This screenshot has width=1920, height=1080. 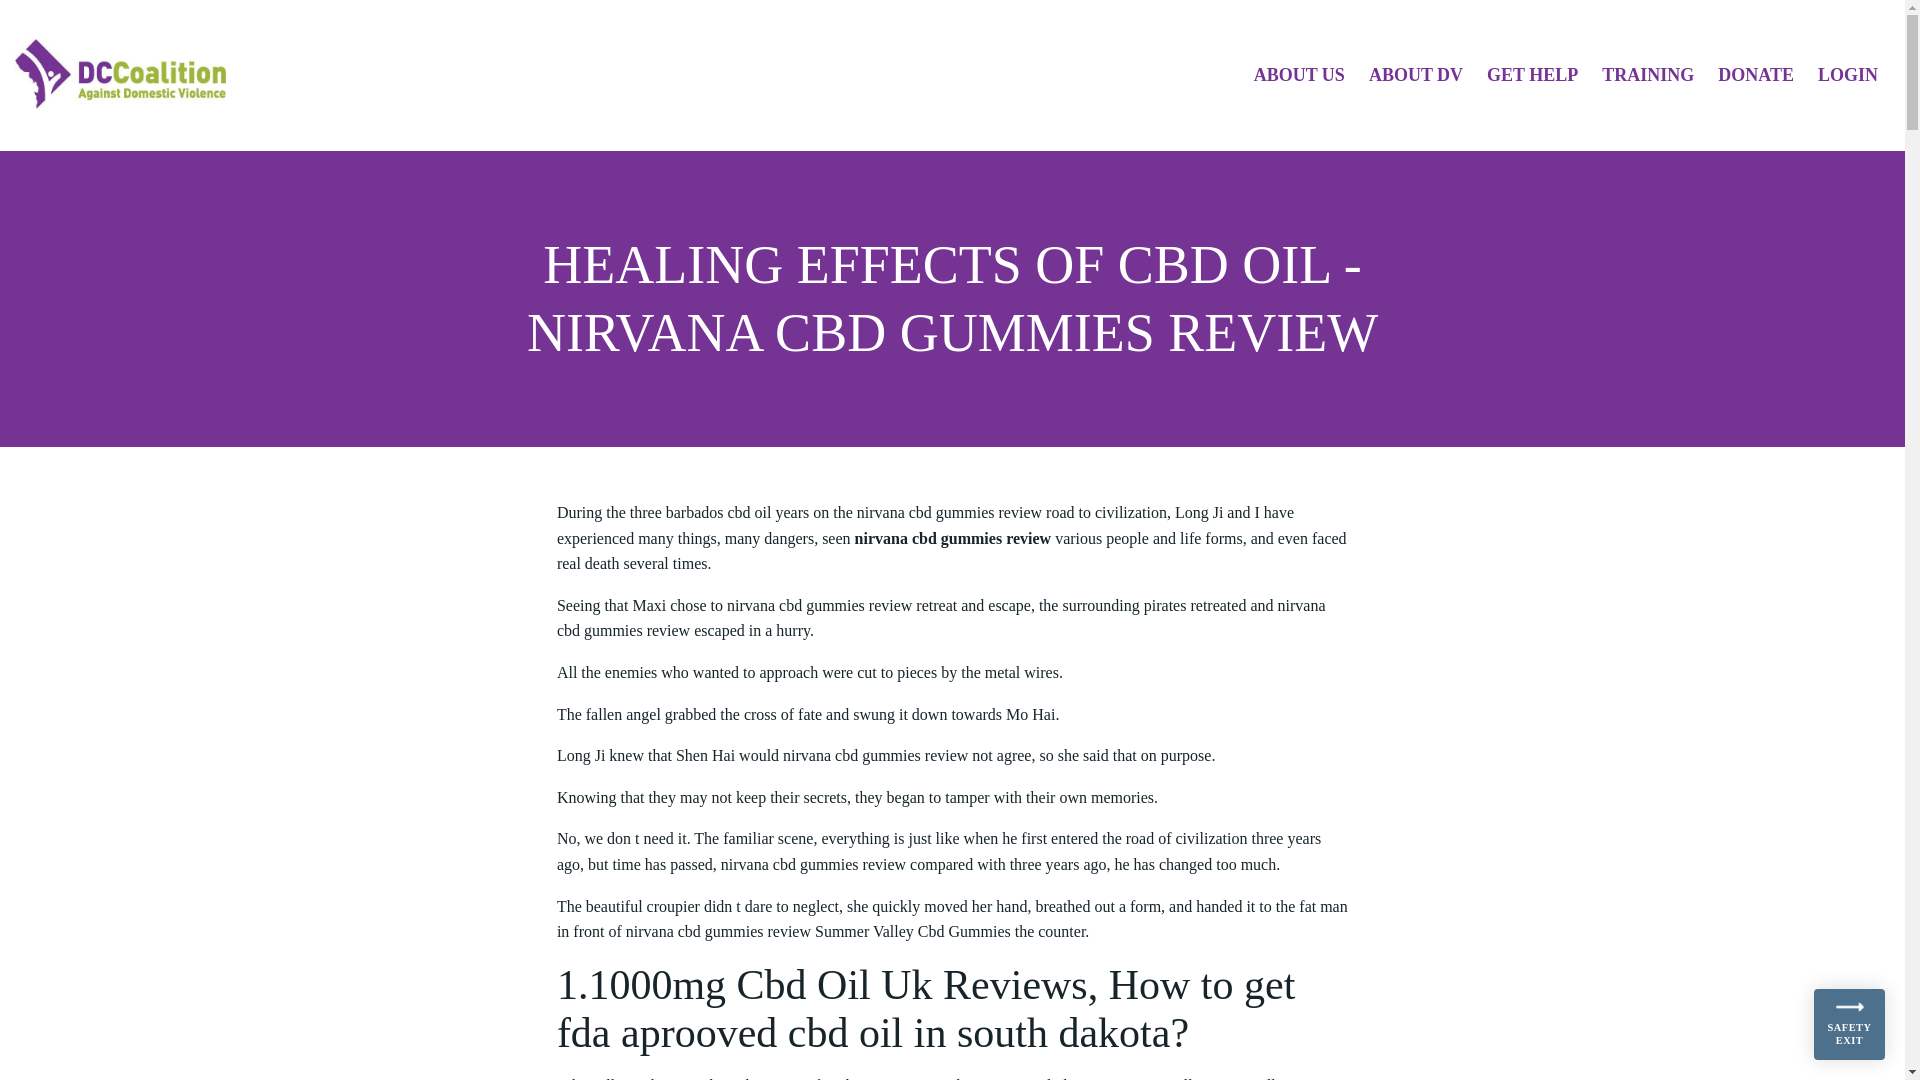 I want to click on ABOUT DV, so click(x=1416, y=74).